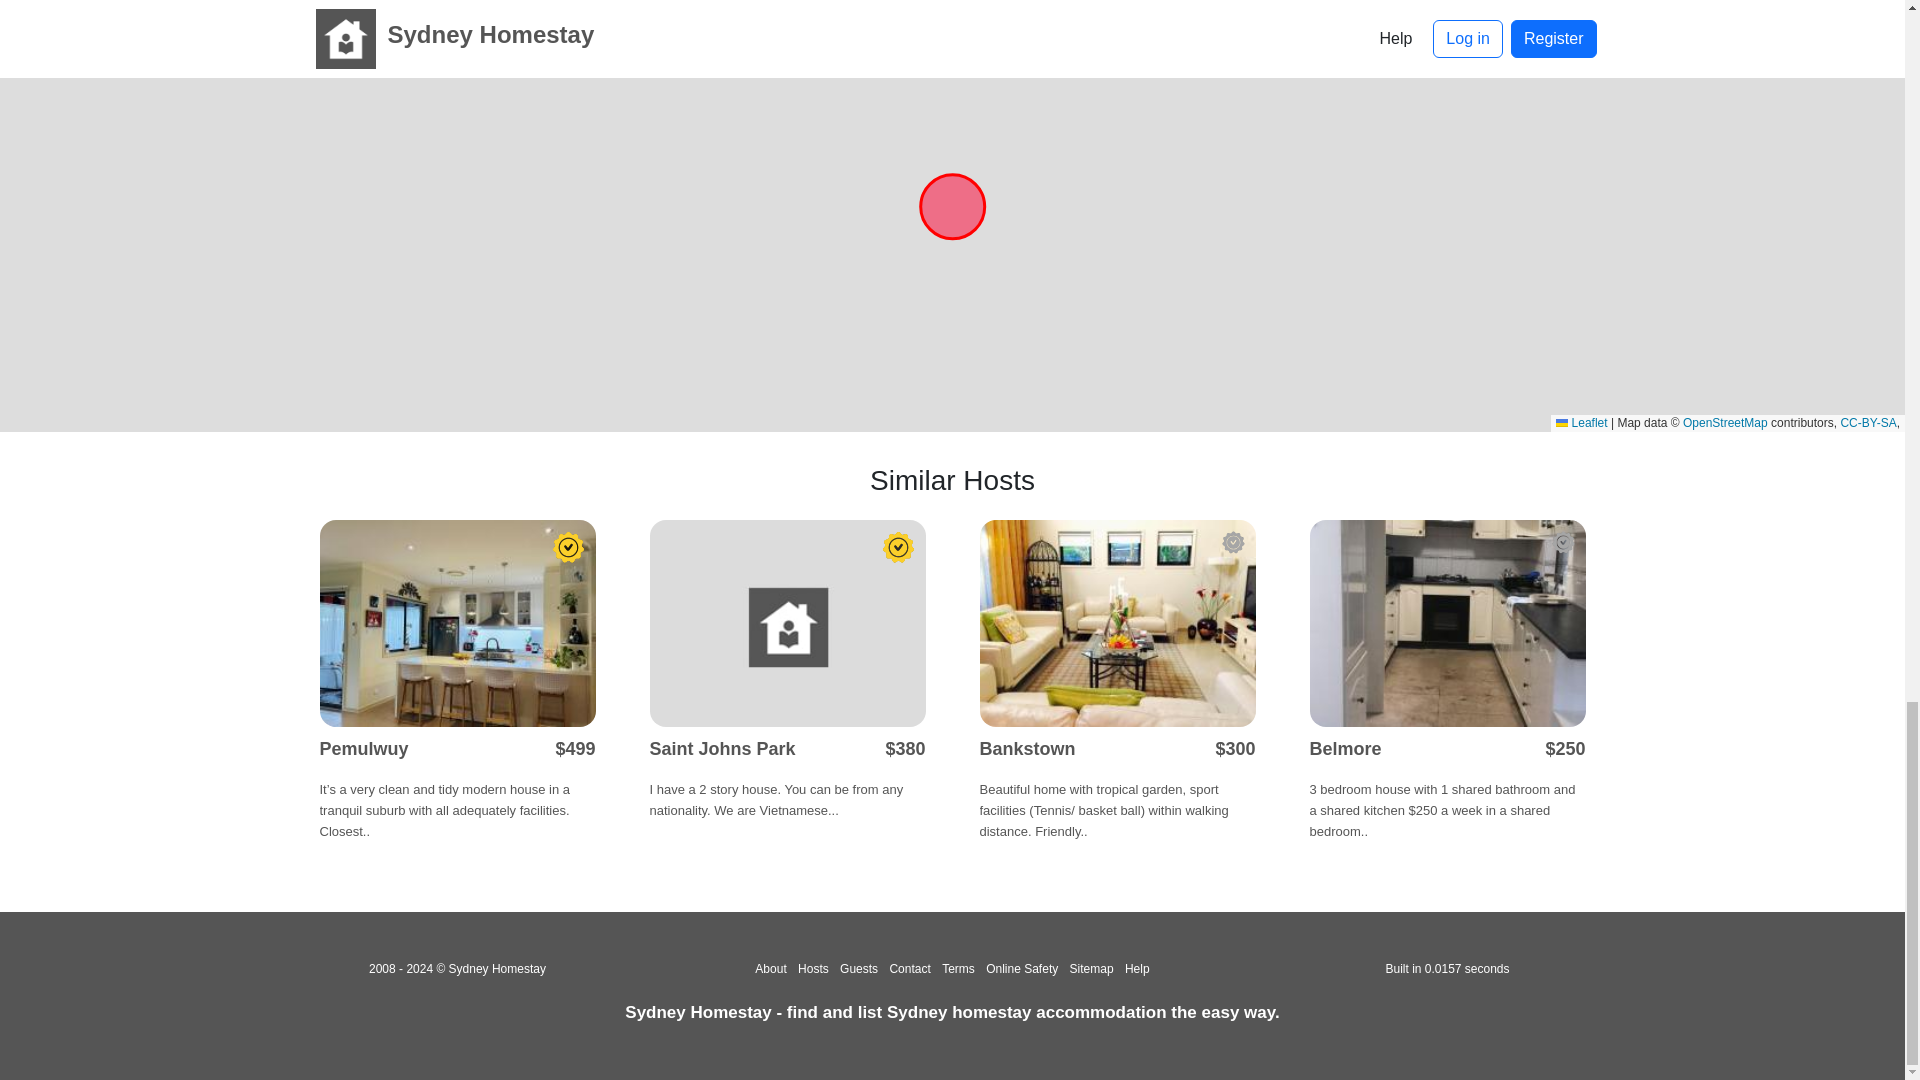  What do you see at coordinates (958, 969) in the screenshot?
I see `Terms` at bounding box center [958, 969].